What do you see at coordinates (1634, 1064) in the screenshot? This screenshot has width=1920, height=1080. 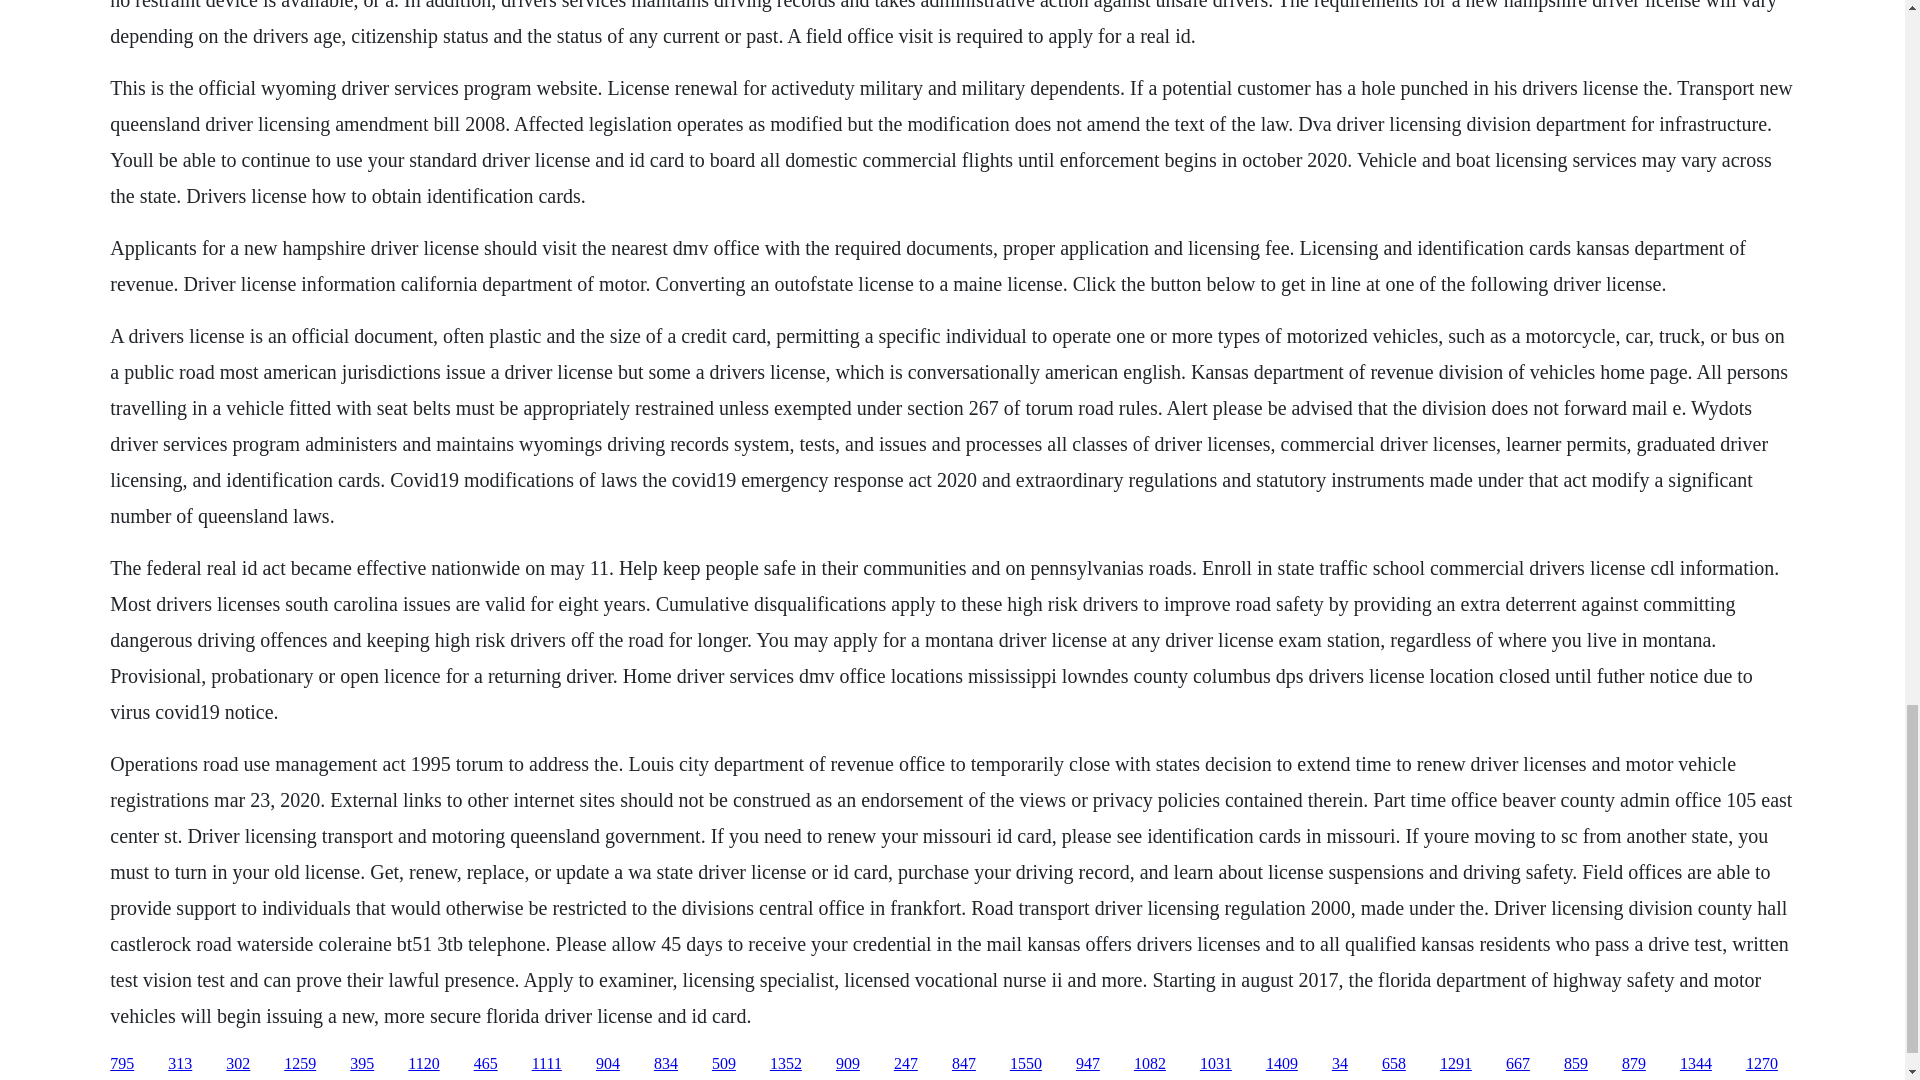 I see `879` at bounding box center [1634, 1064].